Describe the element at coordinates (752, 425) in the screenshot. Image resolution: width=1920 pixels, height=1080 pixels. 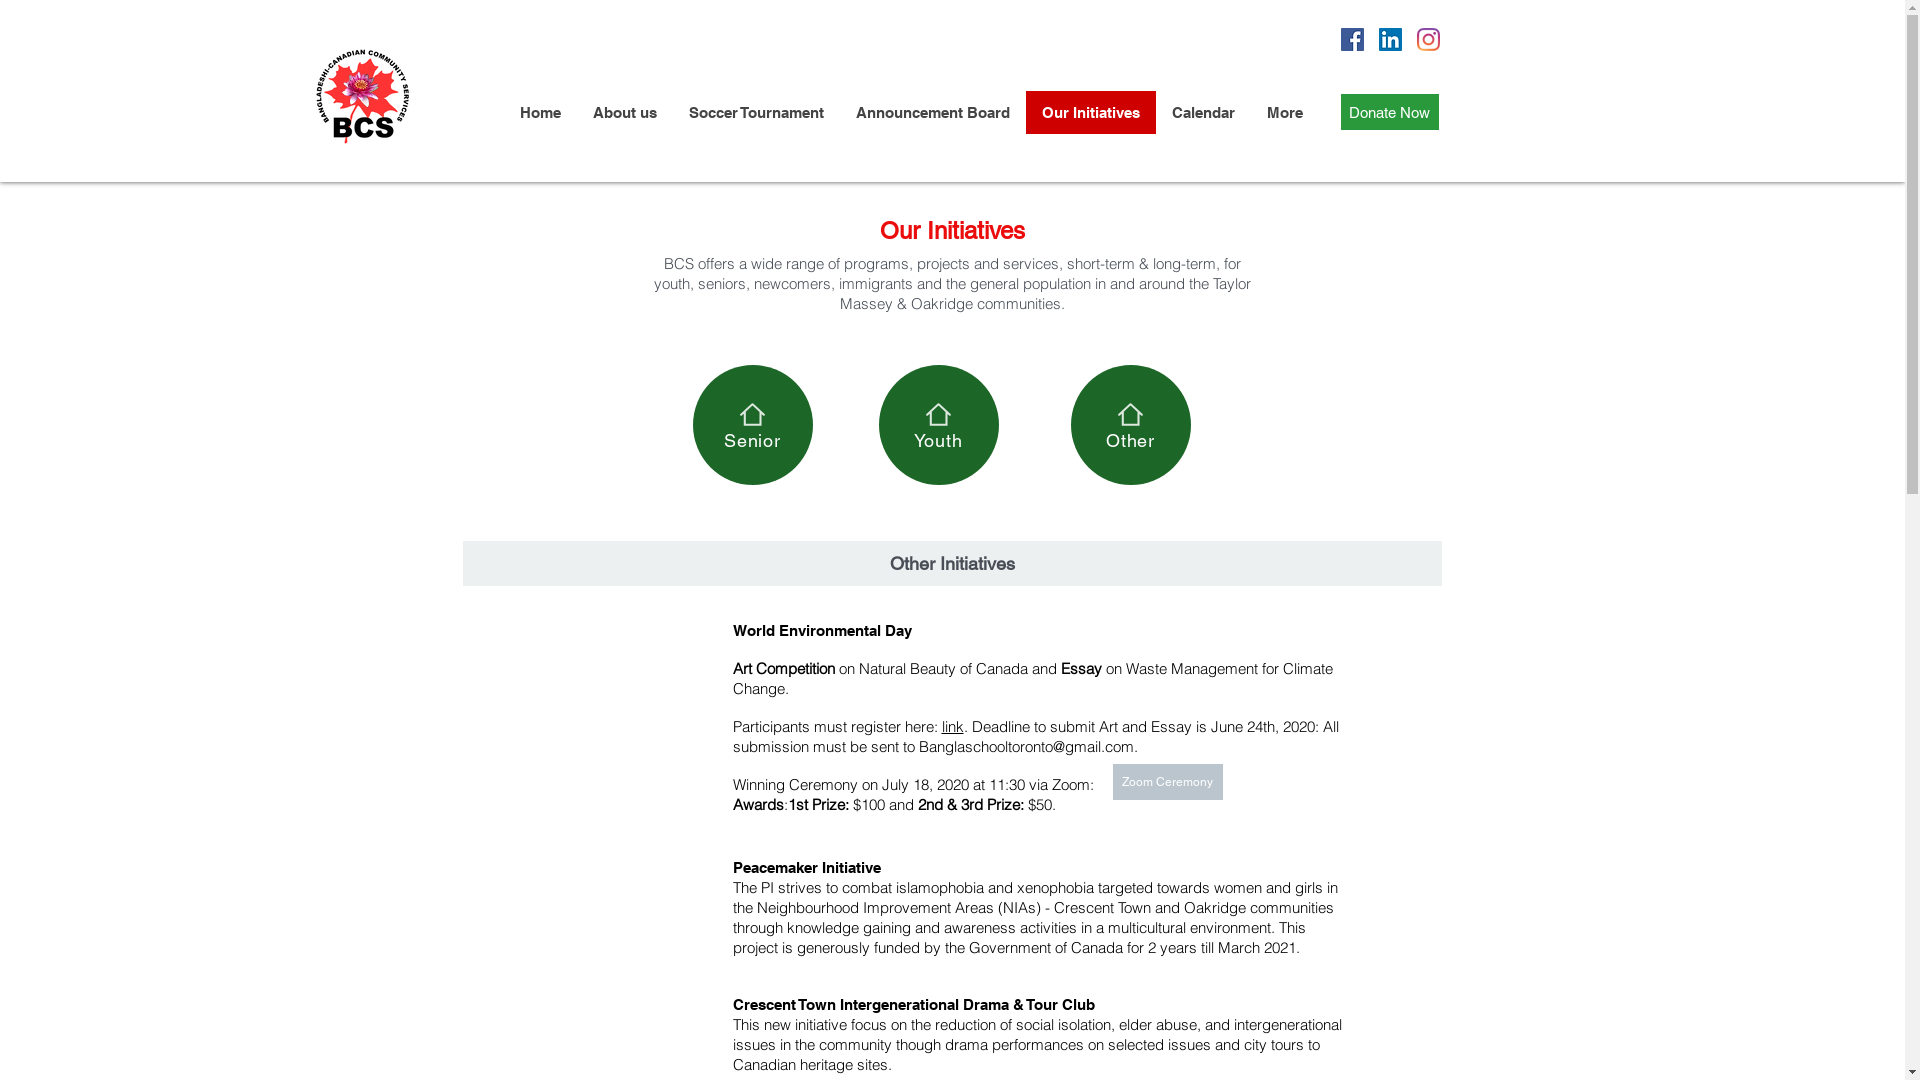
I see `Senior` at that location.